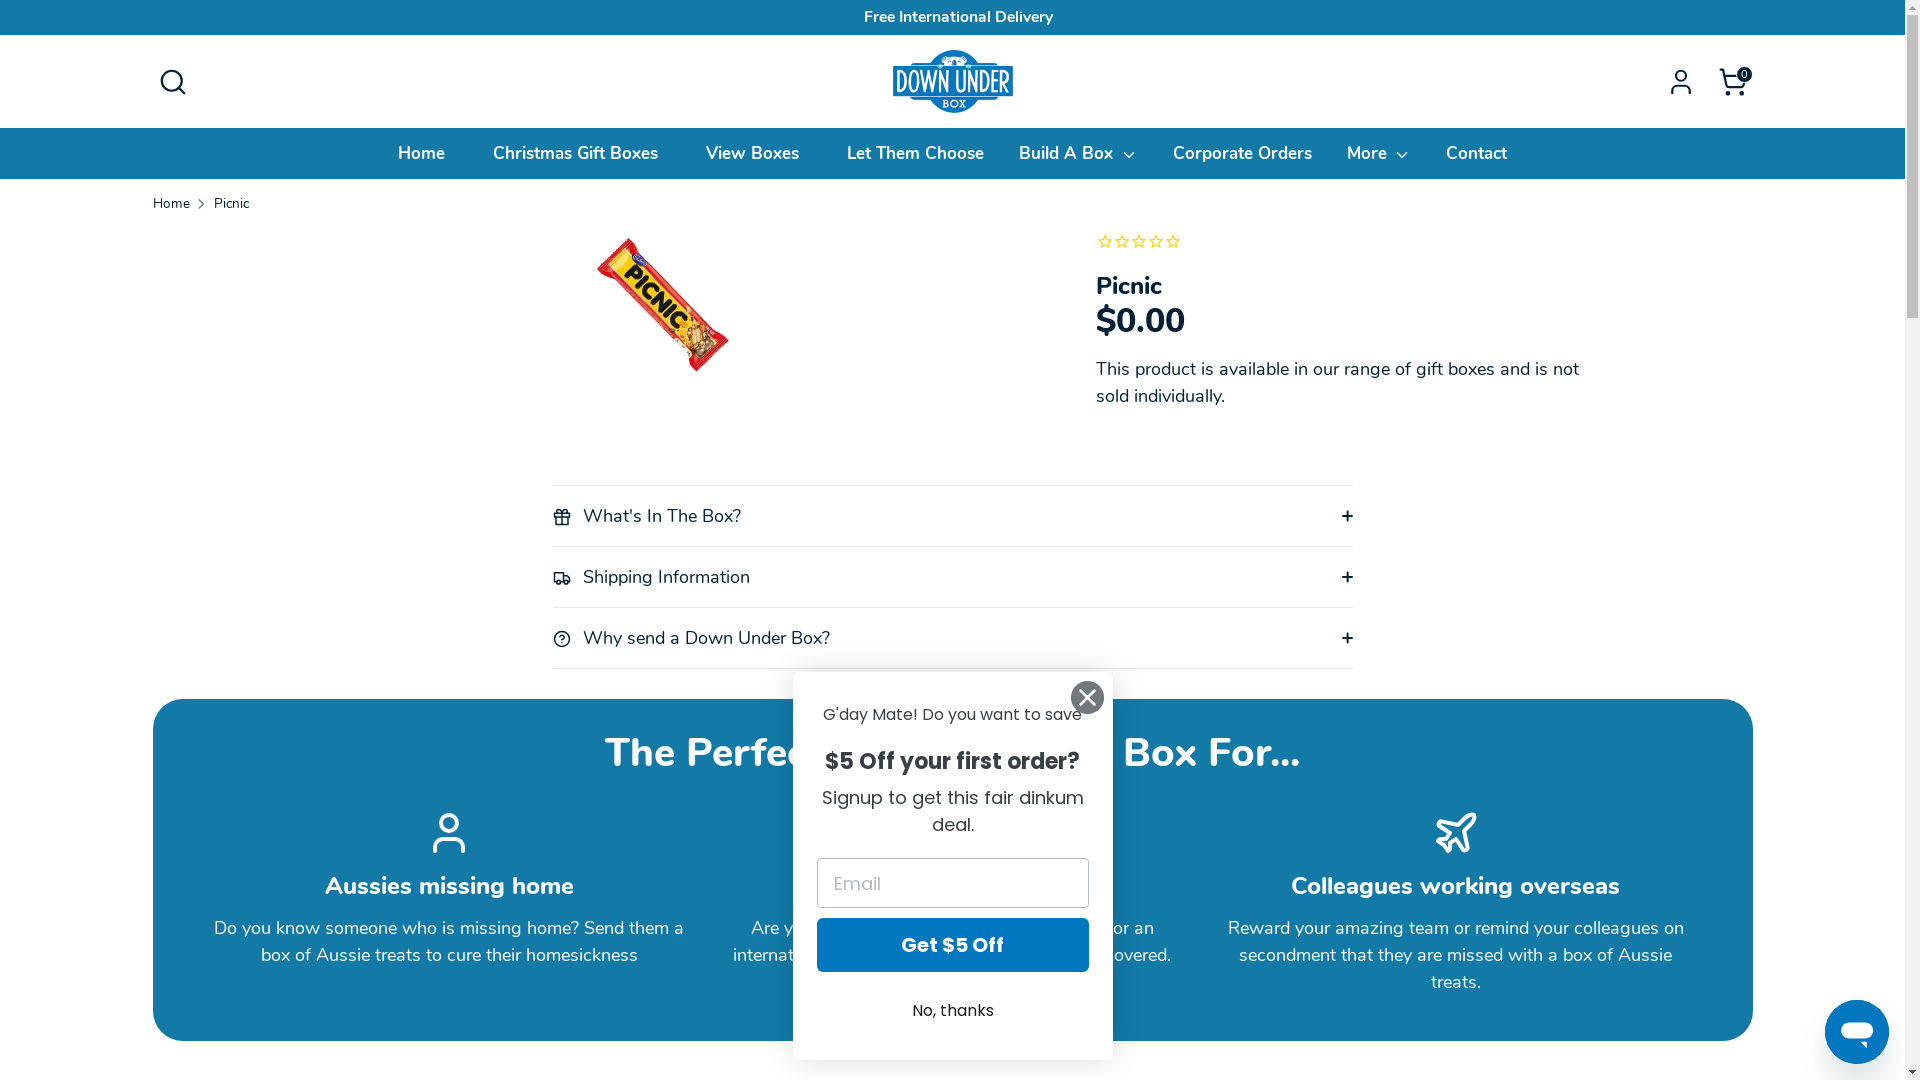 This screenshot has width=1920, height=1080. Describe the element at coordinates (188, 994) in the screenshot. I see `About Us` at that location.